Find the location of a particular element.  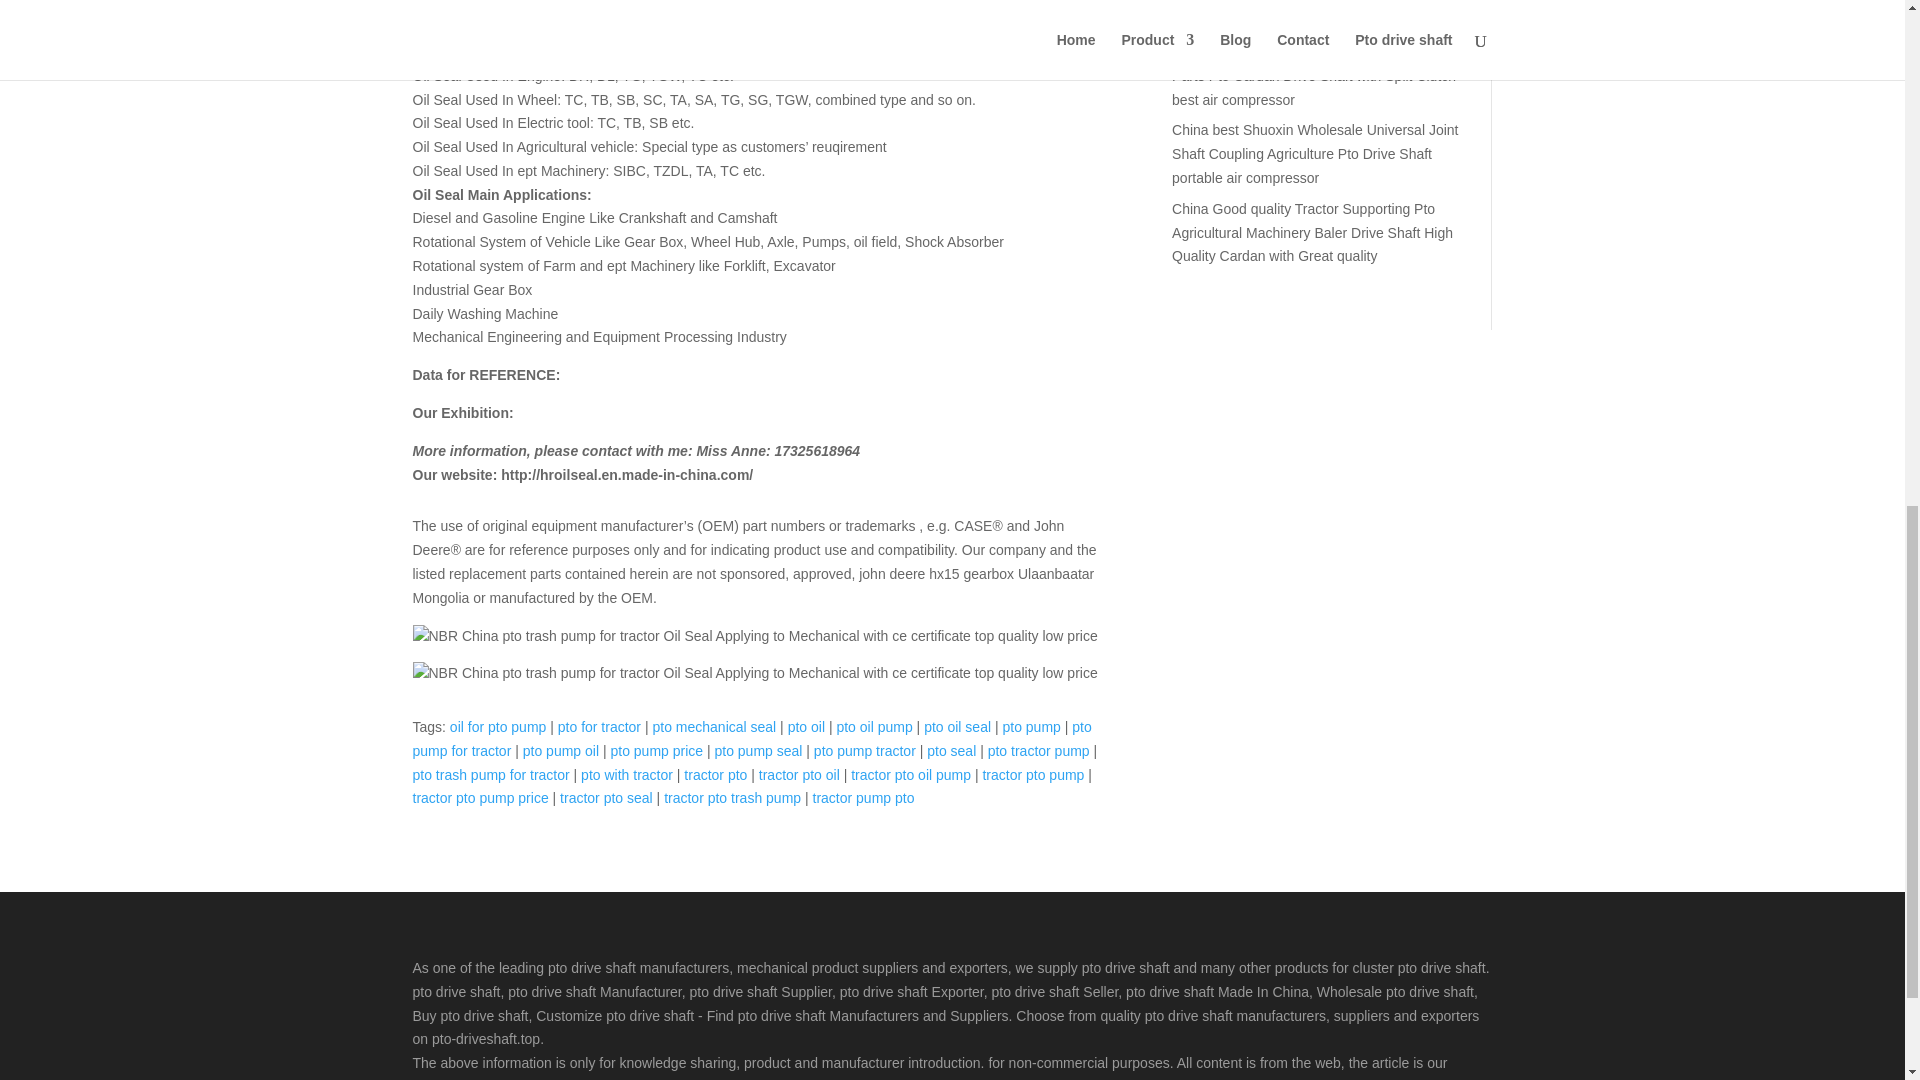

pto oil is located at coordinates (806, 727).